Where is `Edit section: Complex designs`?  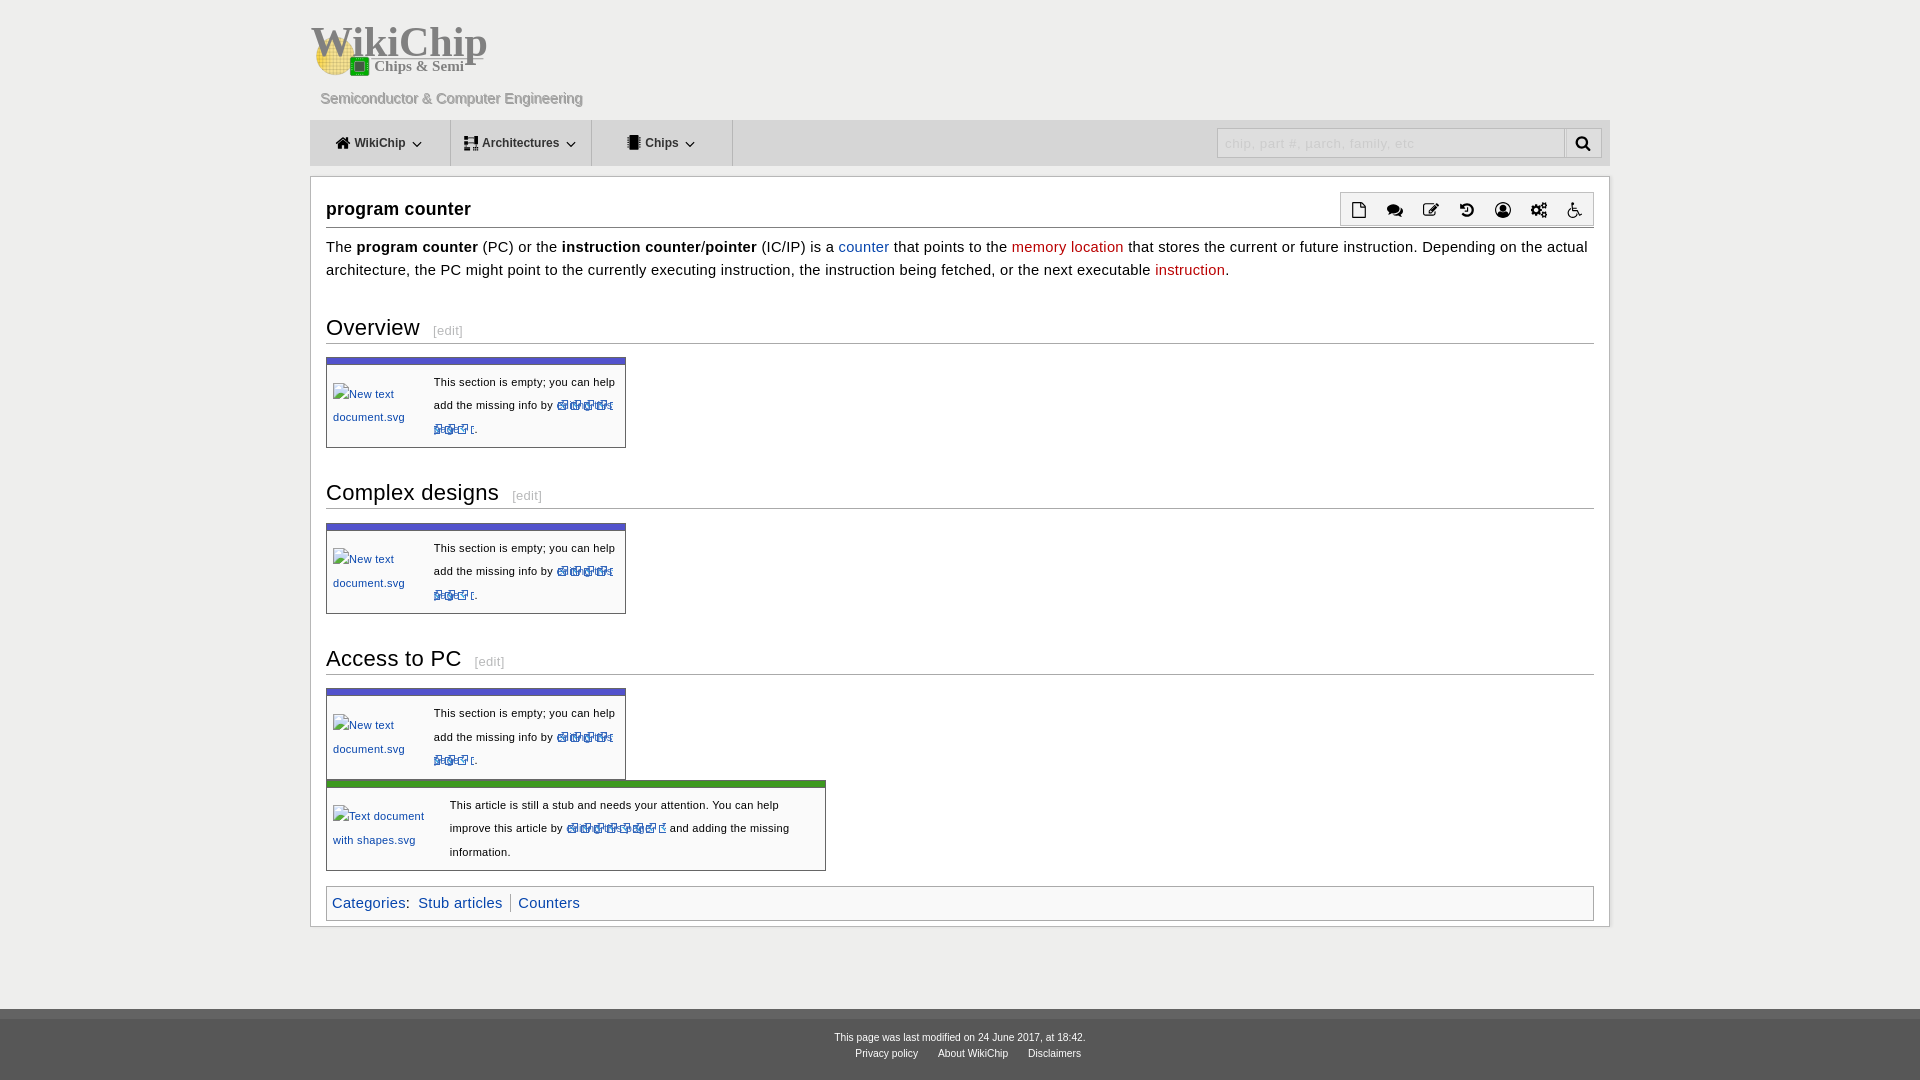 Edit section: Complex designs is located at coordinates (526, 496).